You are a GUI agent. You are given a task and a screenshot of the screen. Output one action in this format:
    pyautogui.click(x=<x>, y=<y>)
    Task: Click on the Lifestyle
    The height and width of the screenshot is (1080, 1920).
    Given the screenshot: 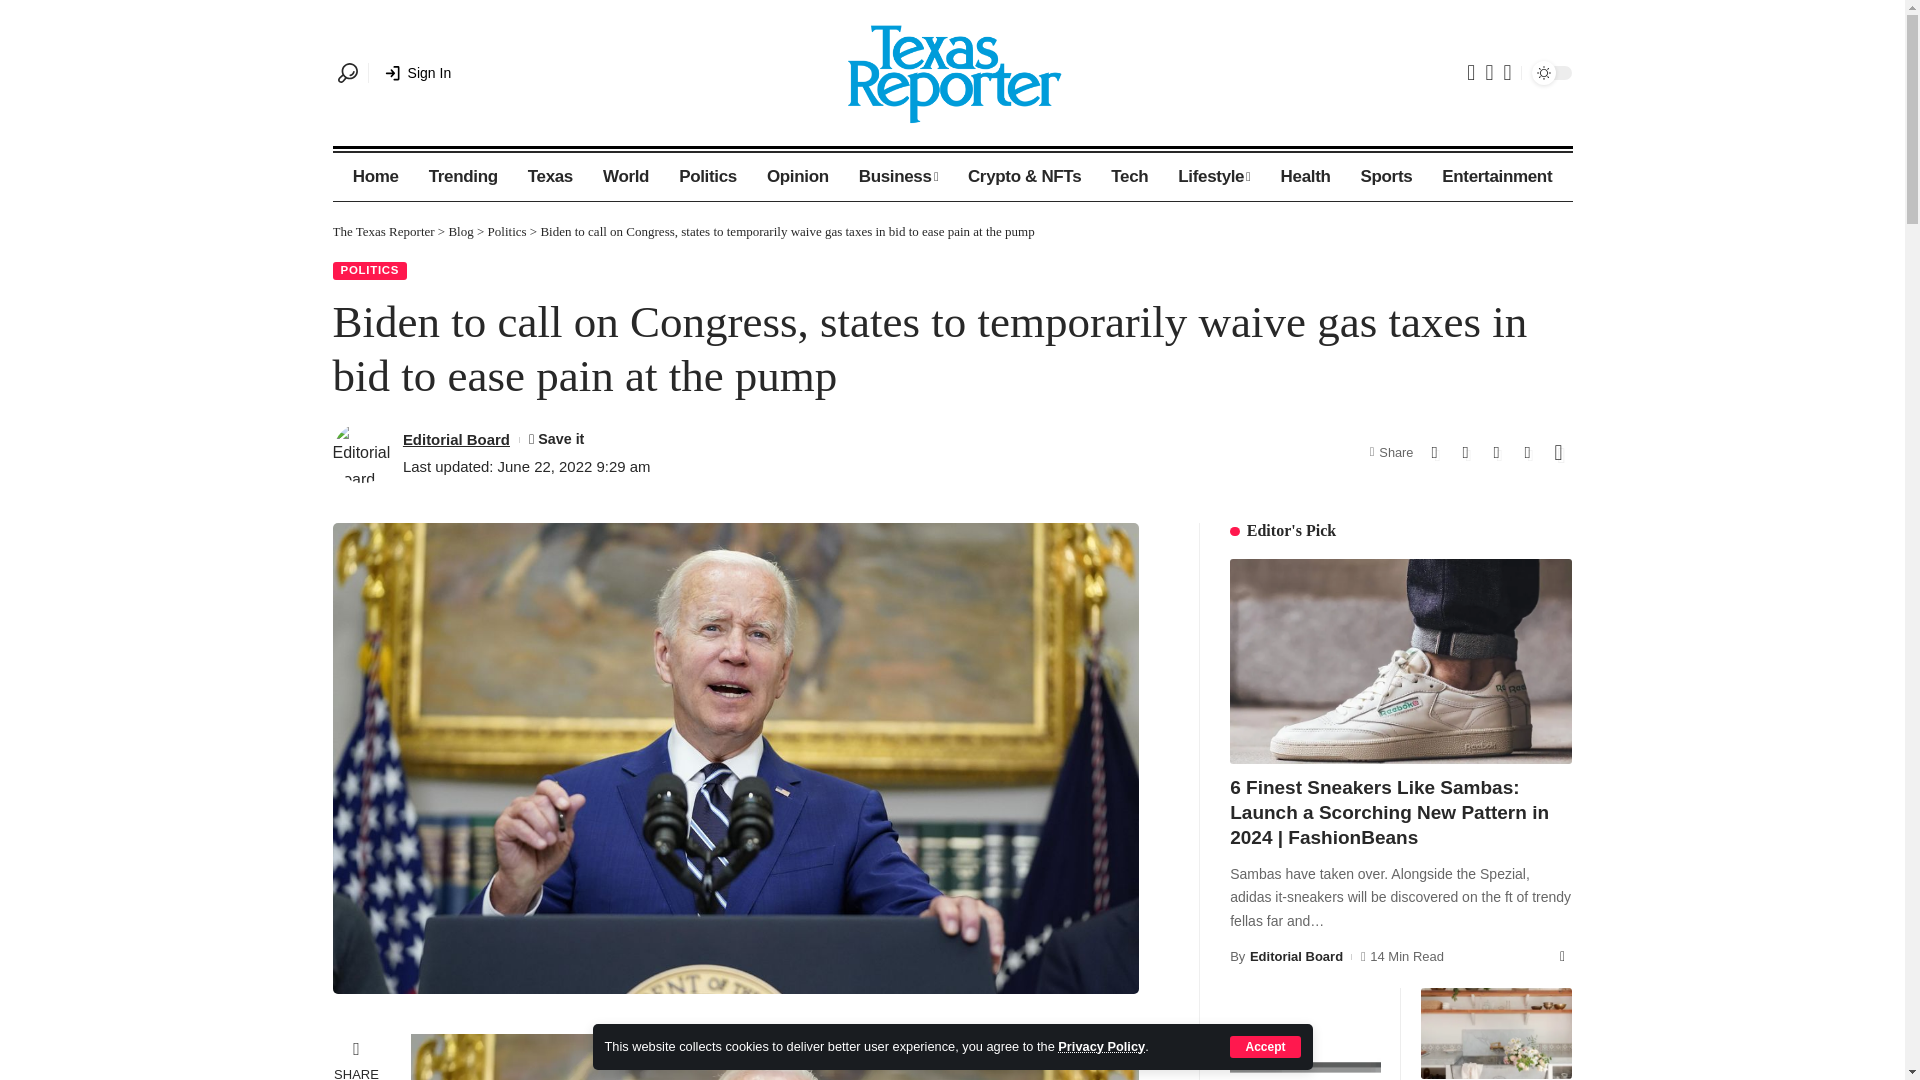 What is the action you would take?
    pyautogui.click(x=1214, y=176)
    